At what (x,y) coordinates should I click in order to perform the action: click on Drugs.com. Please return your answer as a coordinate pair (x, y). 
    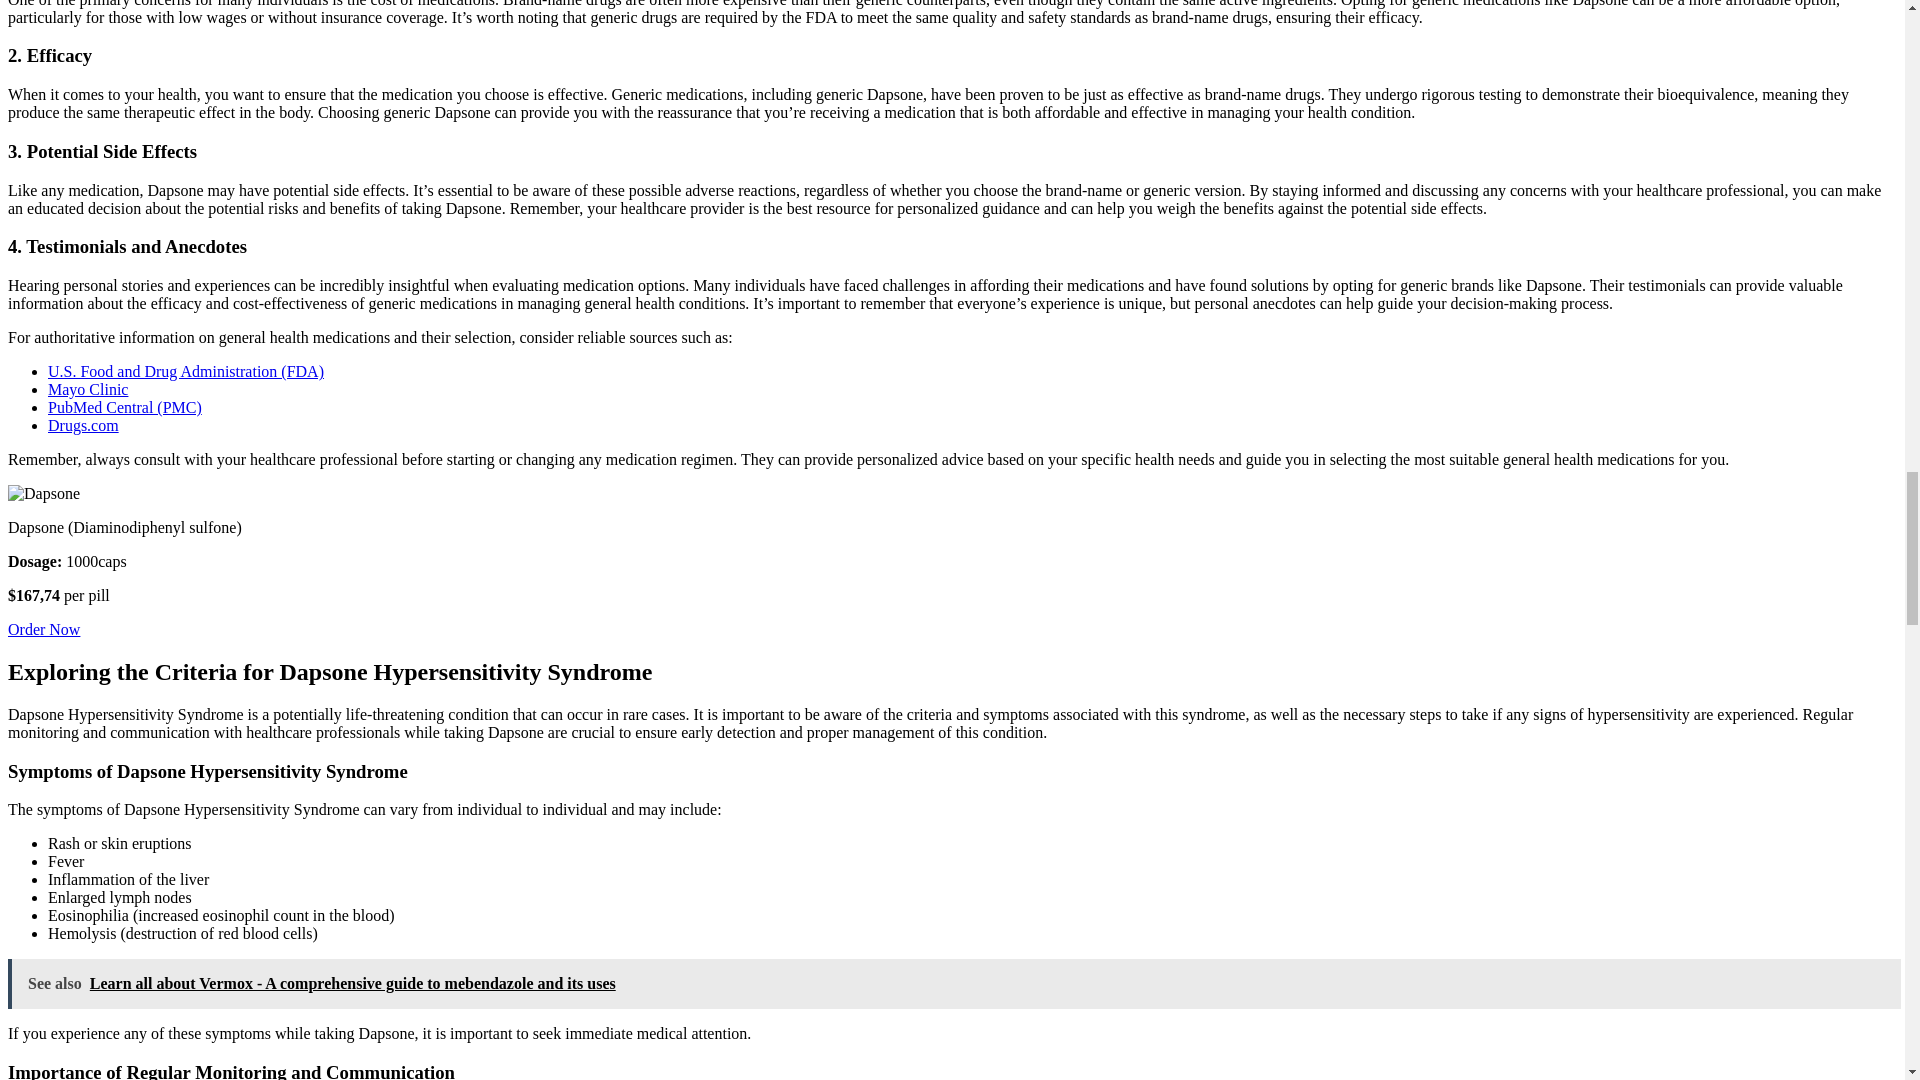
    Looking at the image, I should click on (84, 425).